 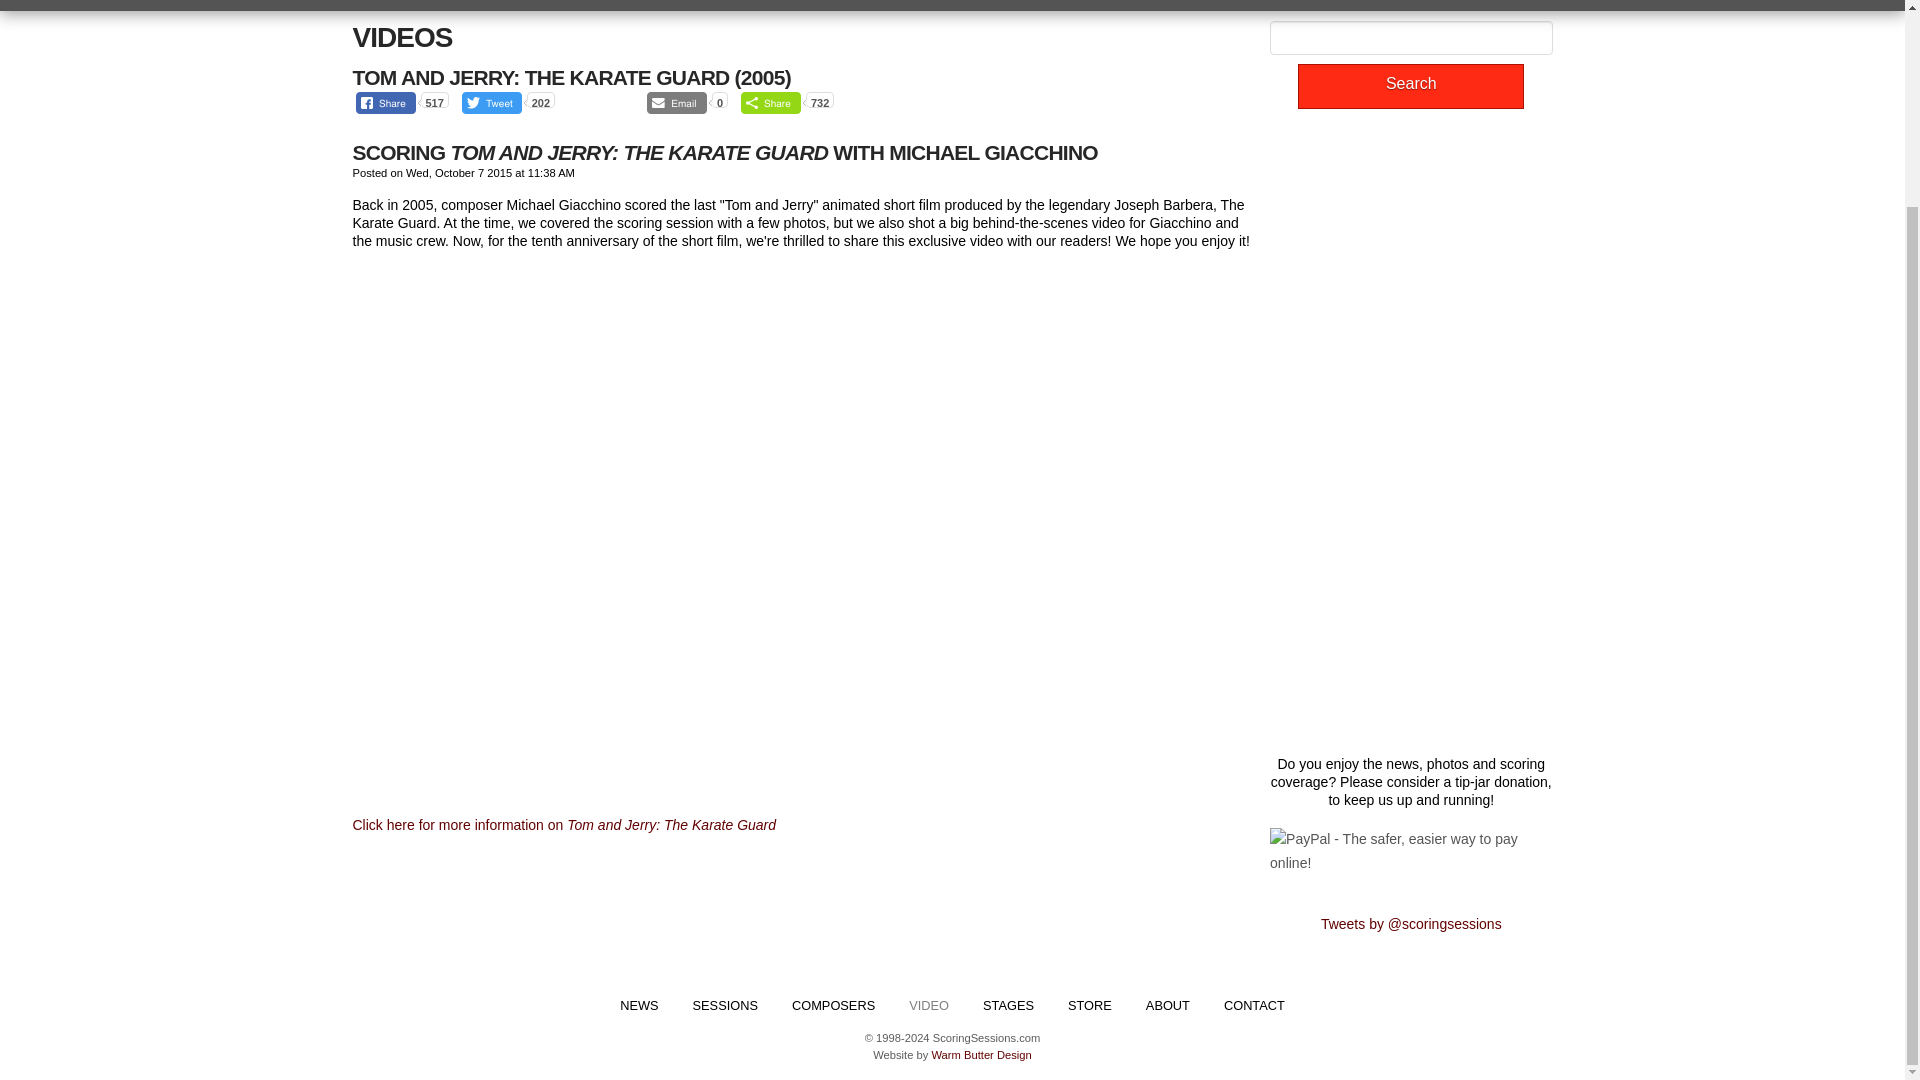 I want to click on STORE, so click(x=1089, y=1006).